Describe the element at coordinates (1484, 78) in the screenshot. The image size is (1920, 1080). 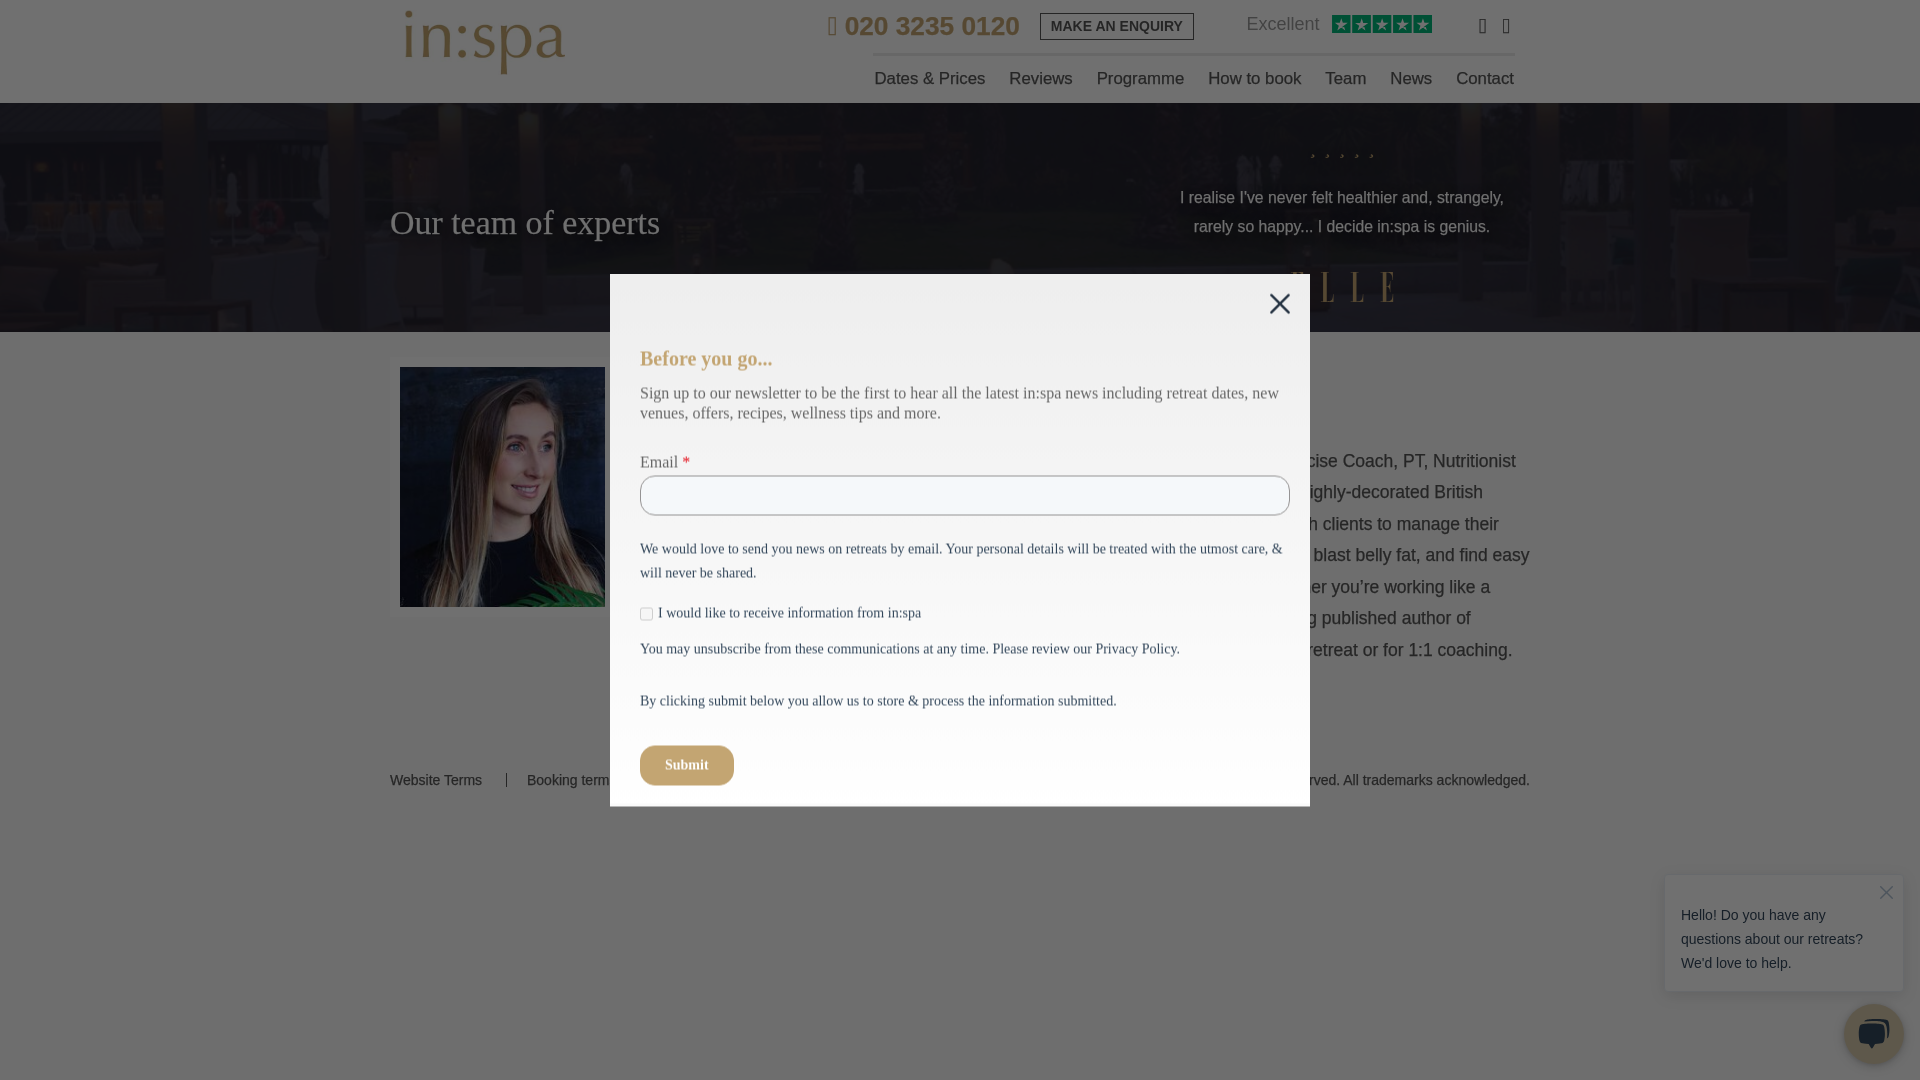
I see `Contact` at that location.